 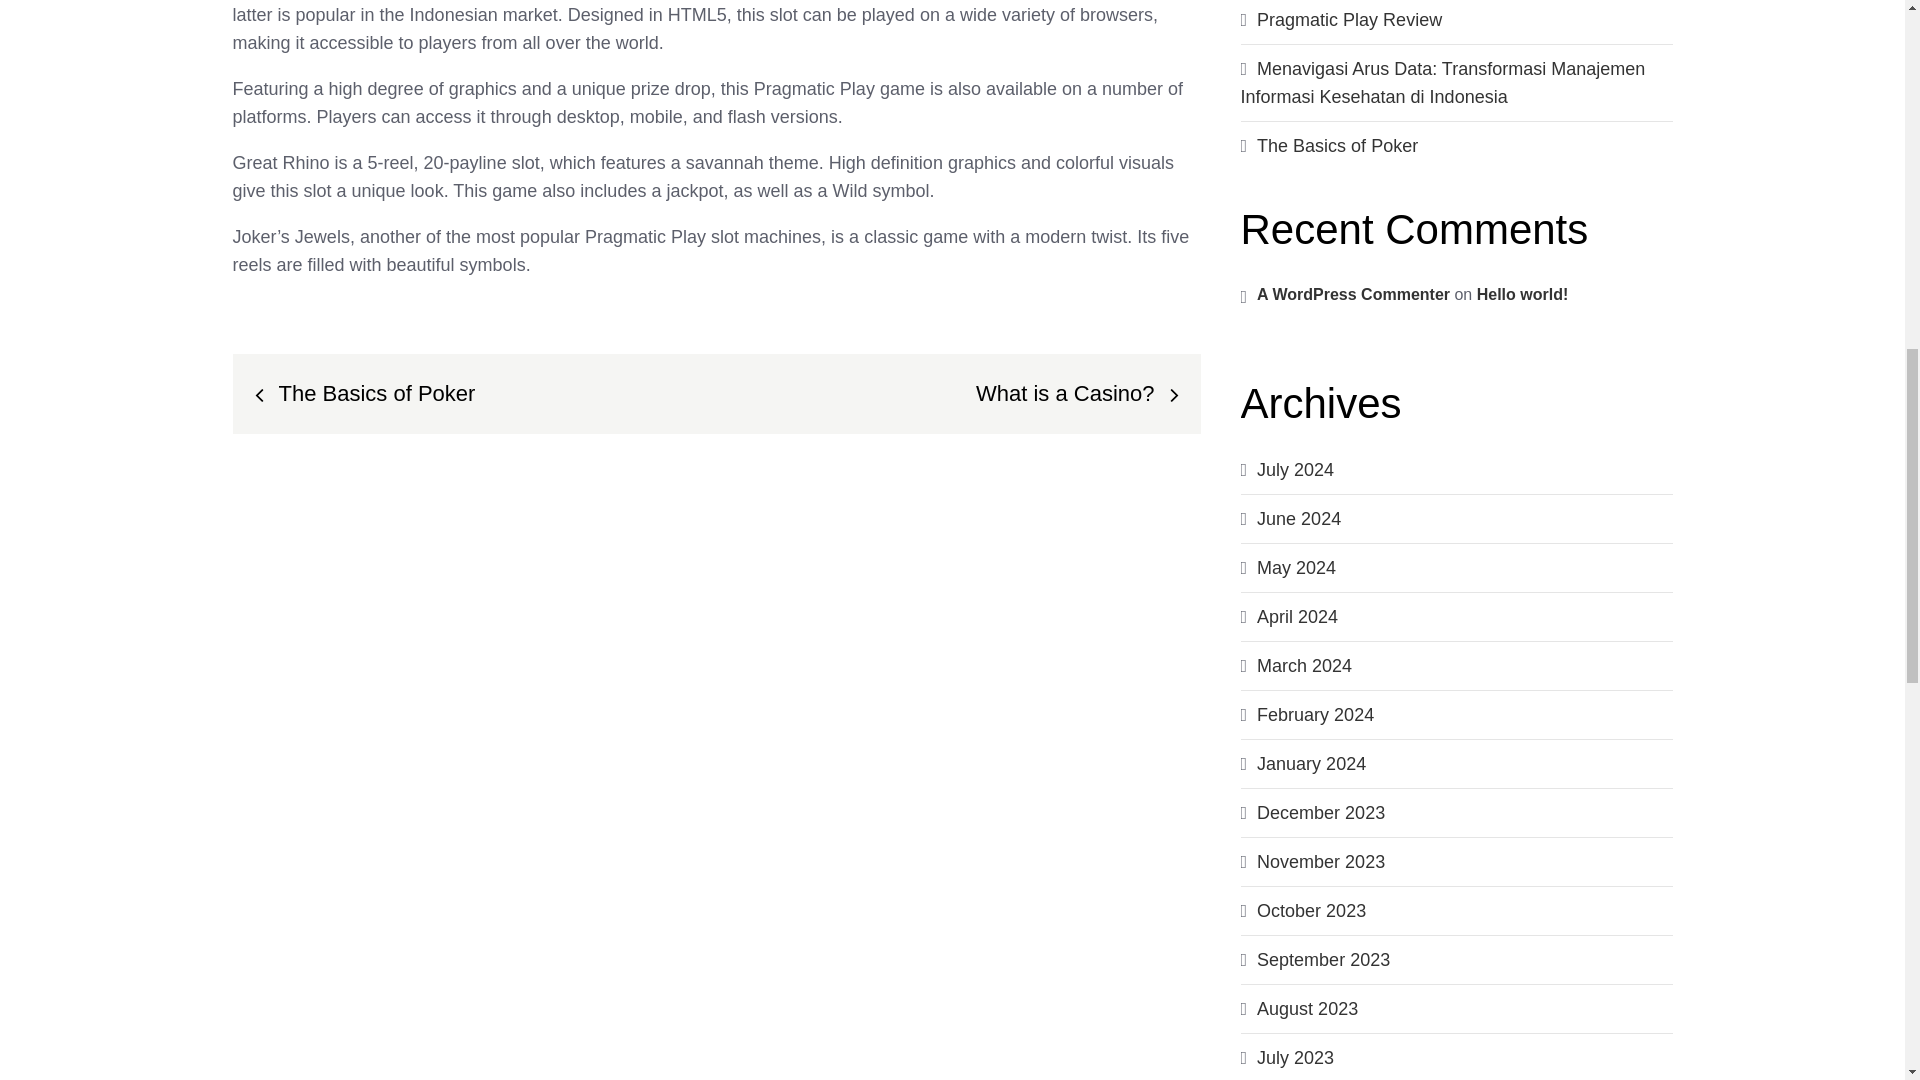 I want to click on June 2024, so click(x=1298, y=518).